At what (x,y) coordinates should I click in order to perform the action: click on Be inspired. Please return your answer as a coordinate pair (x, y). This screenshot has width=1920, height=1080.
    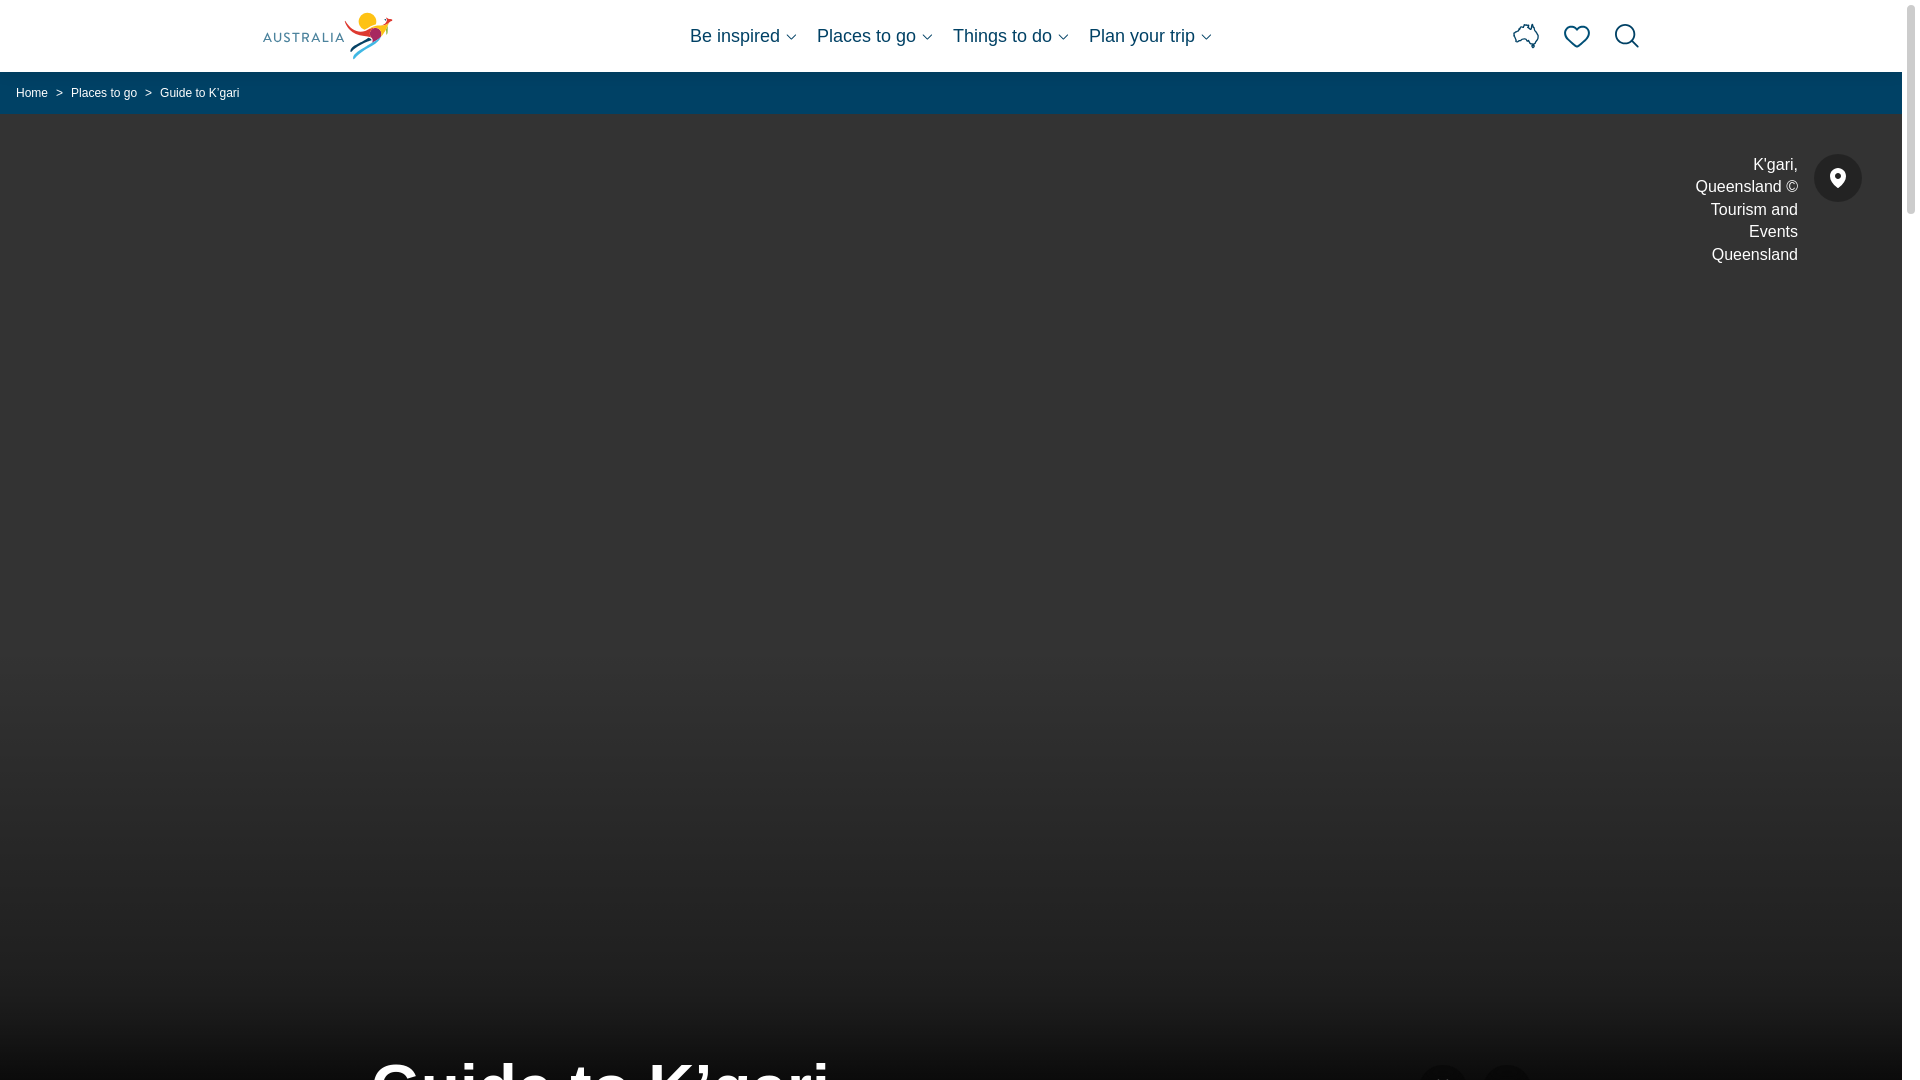
    Looking at the image, I should click on (742, 36).